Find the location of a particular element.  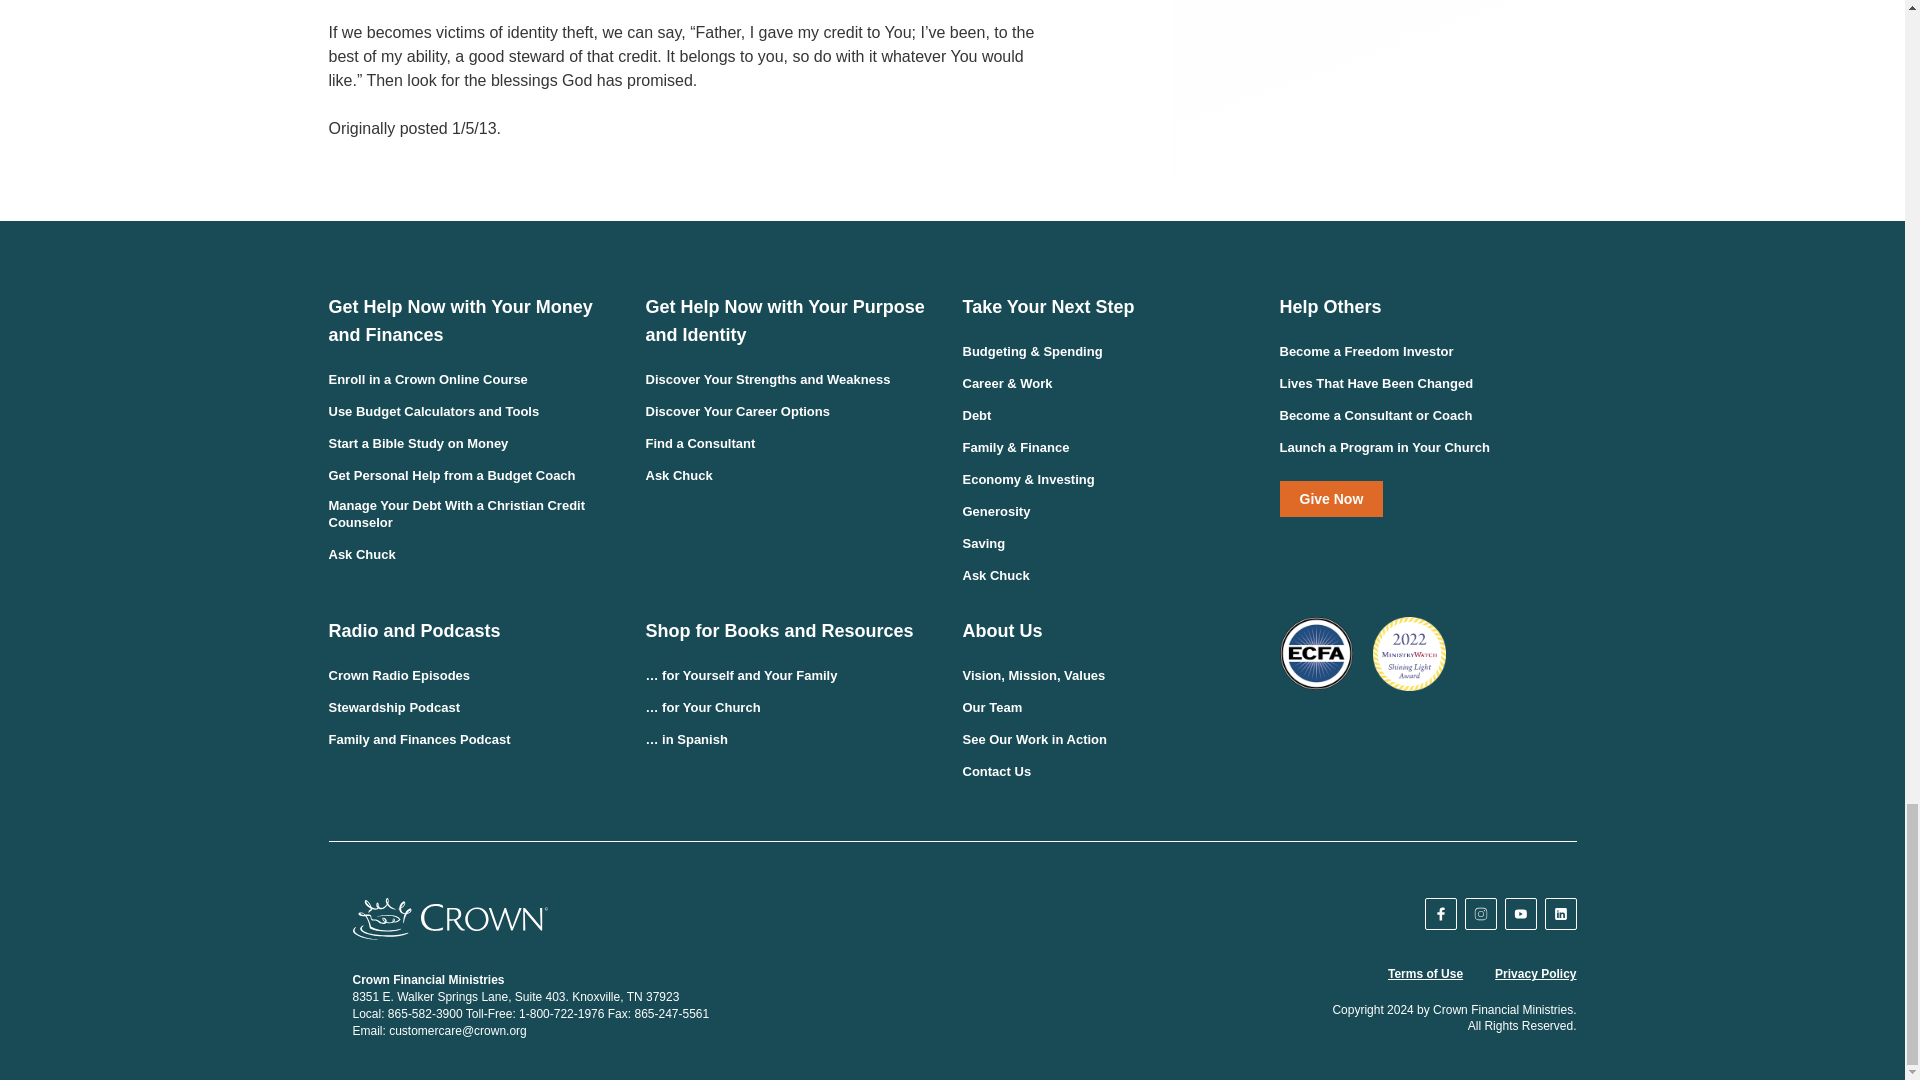

Icon Youtube is located at coordinates (1521, 914).